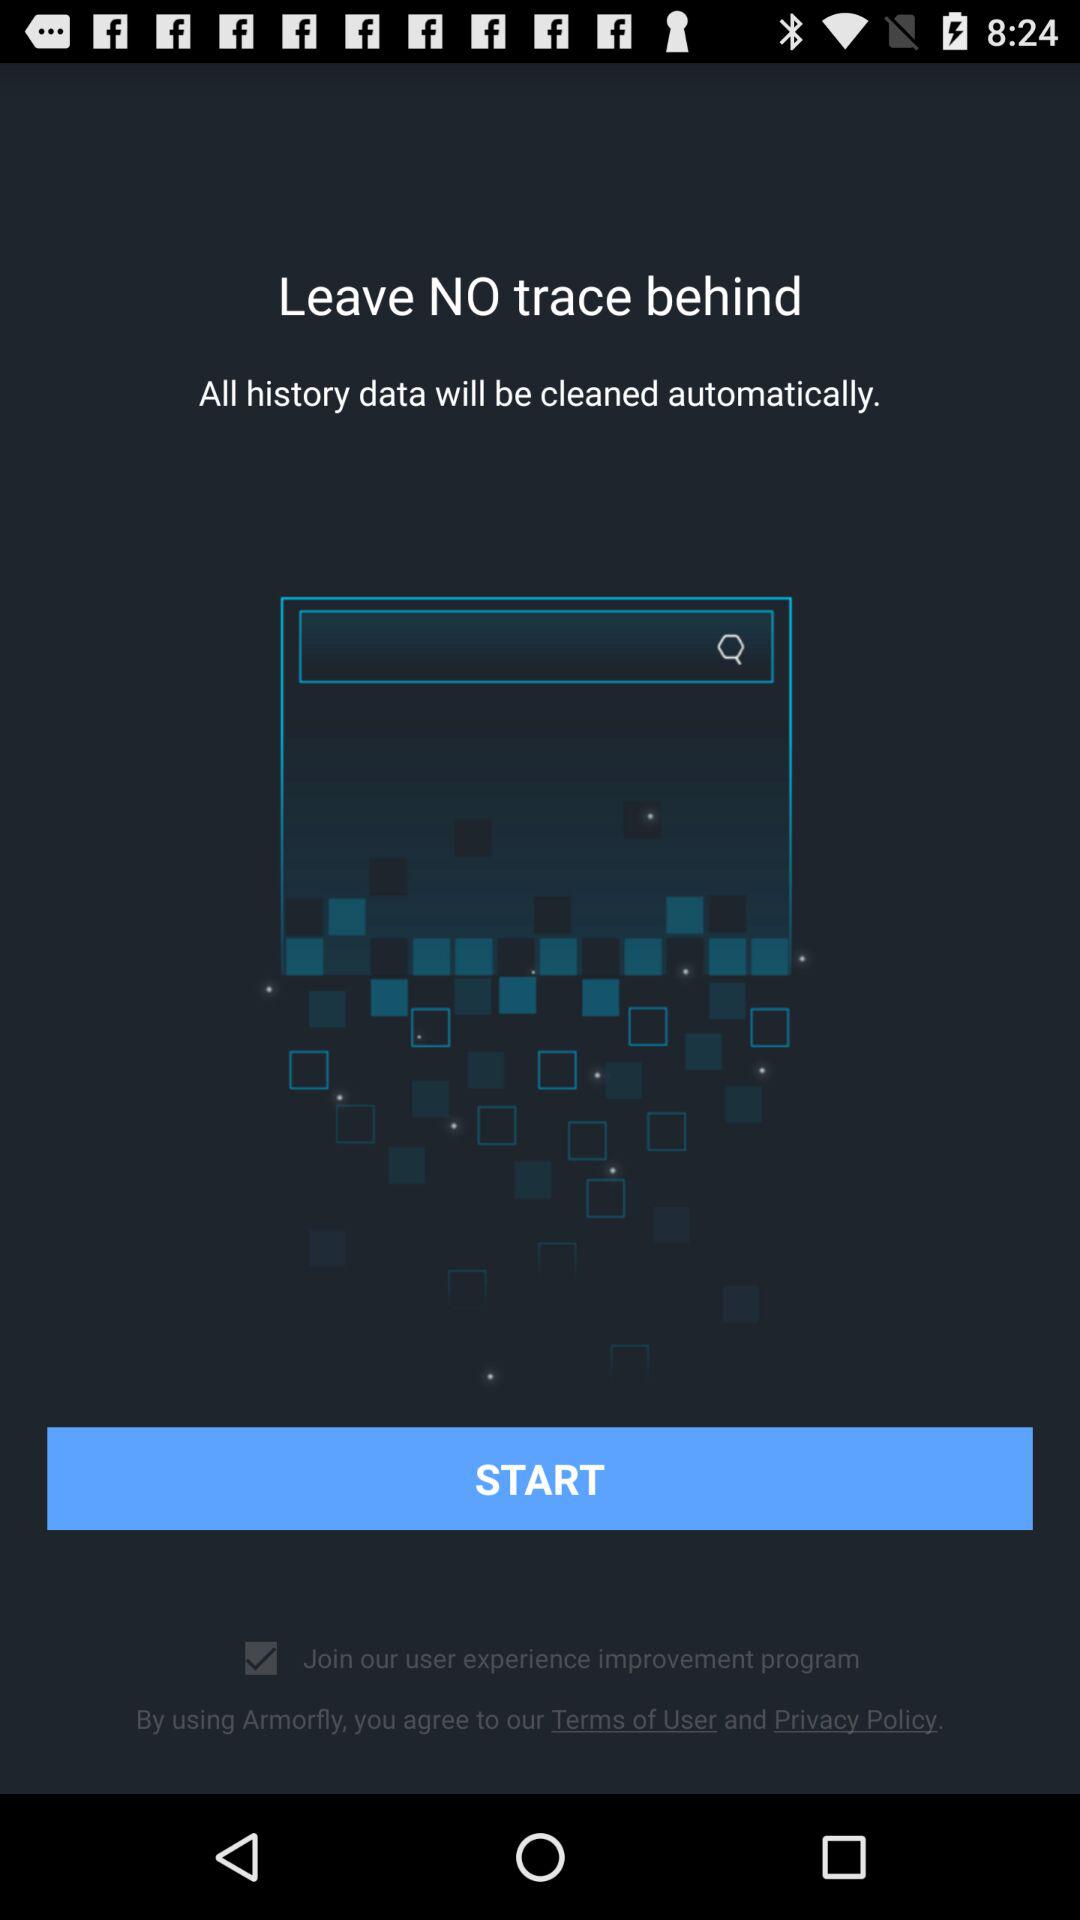  Describe the element at coordinates (540, 1718) in the screenshot. I see `swipe to by using armorfly app` at that location.